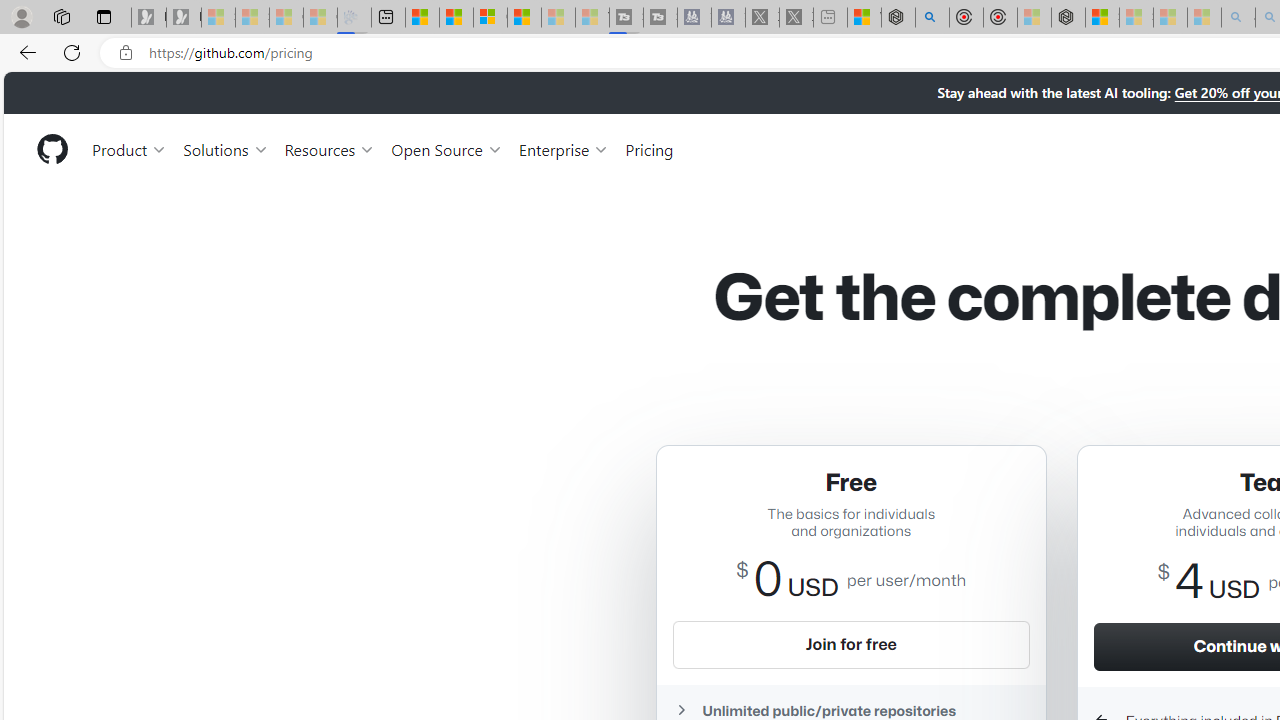  Describe the element at coordinates (558, 18) in the screenshot. I see `Microsoft Start - Sleeping` at that location.